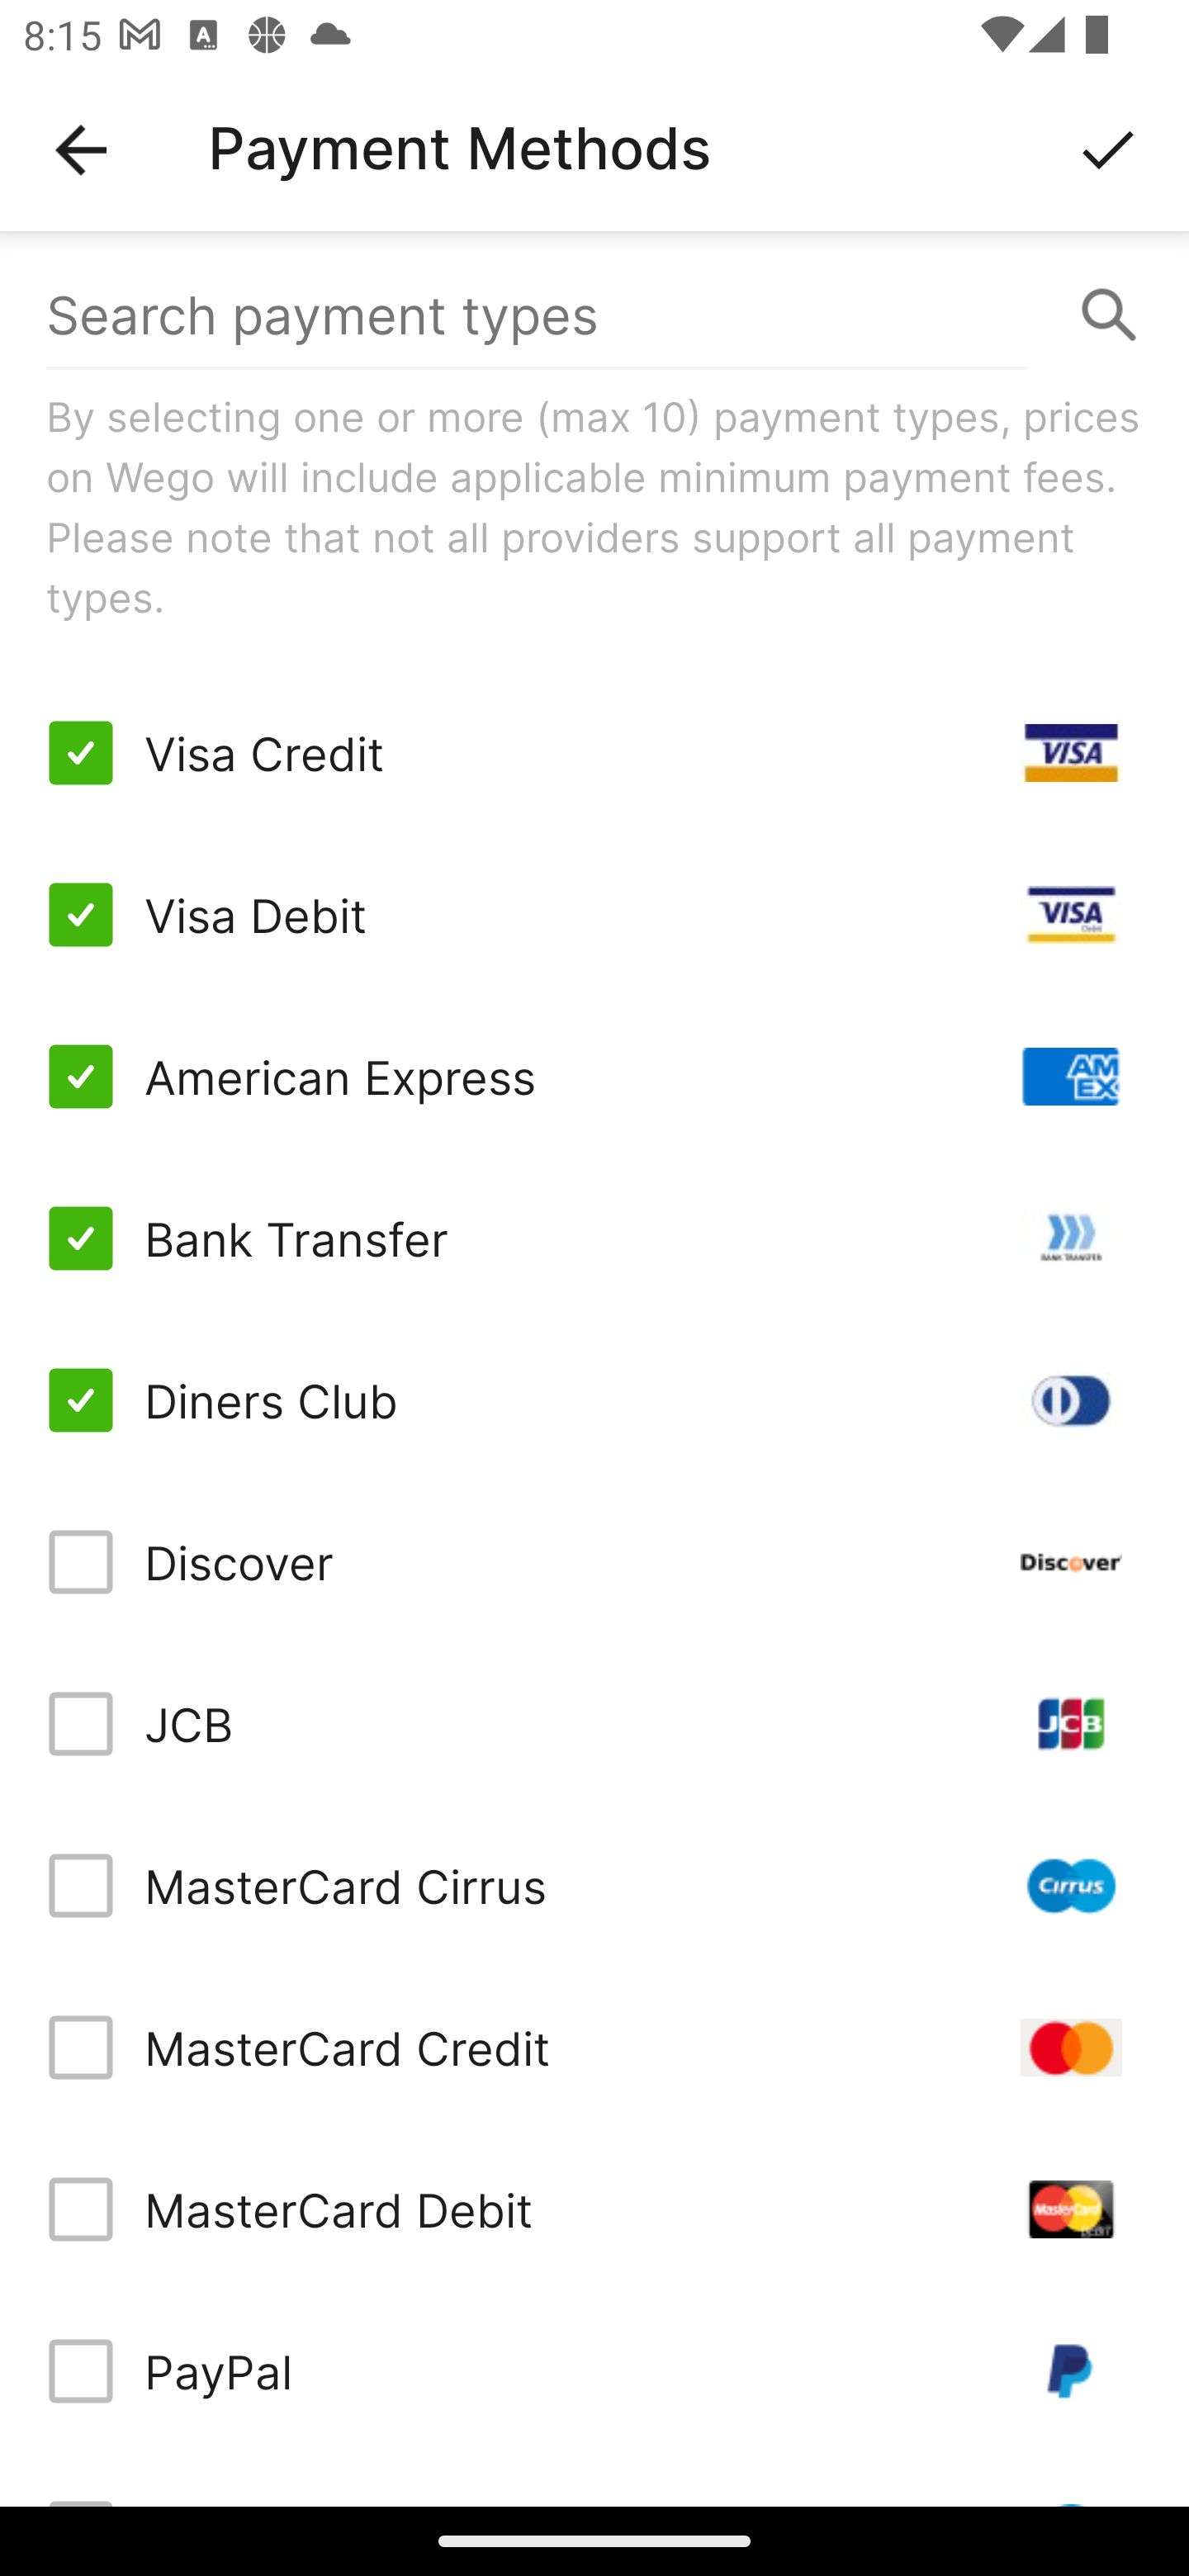  Describe the element at coordinates (594, 1562) in the screenshot. I see `Discover` at that location.